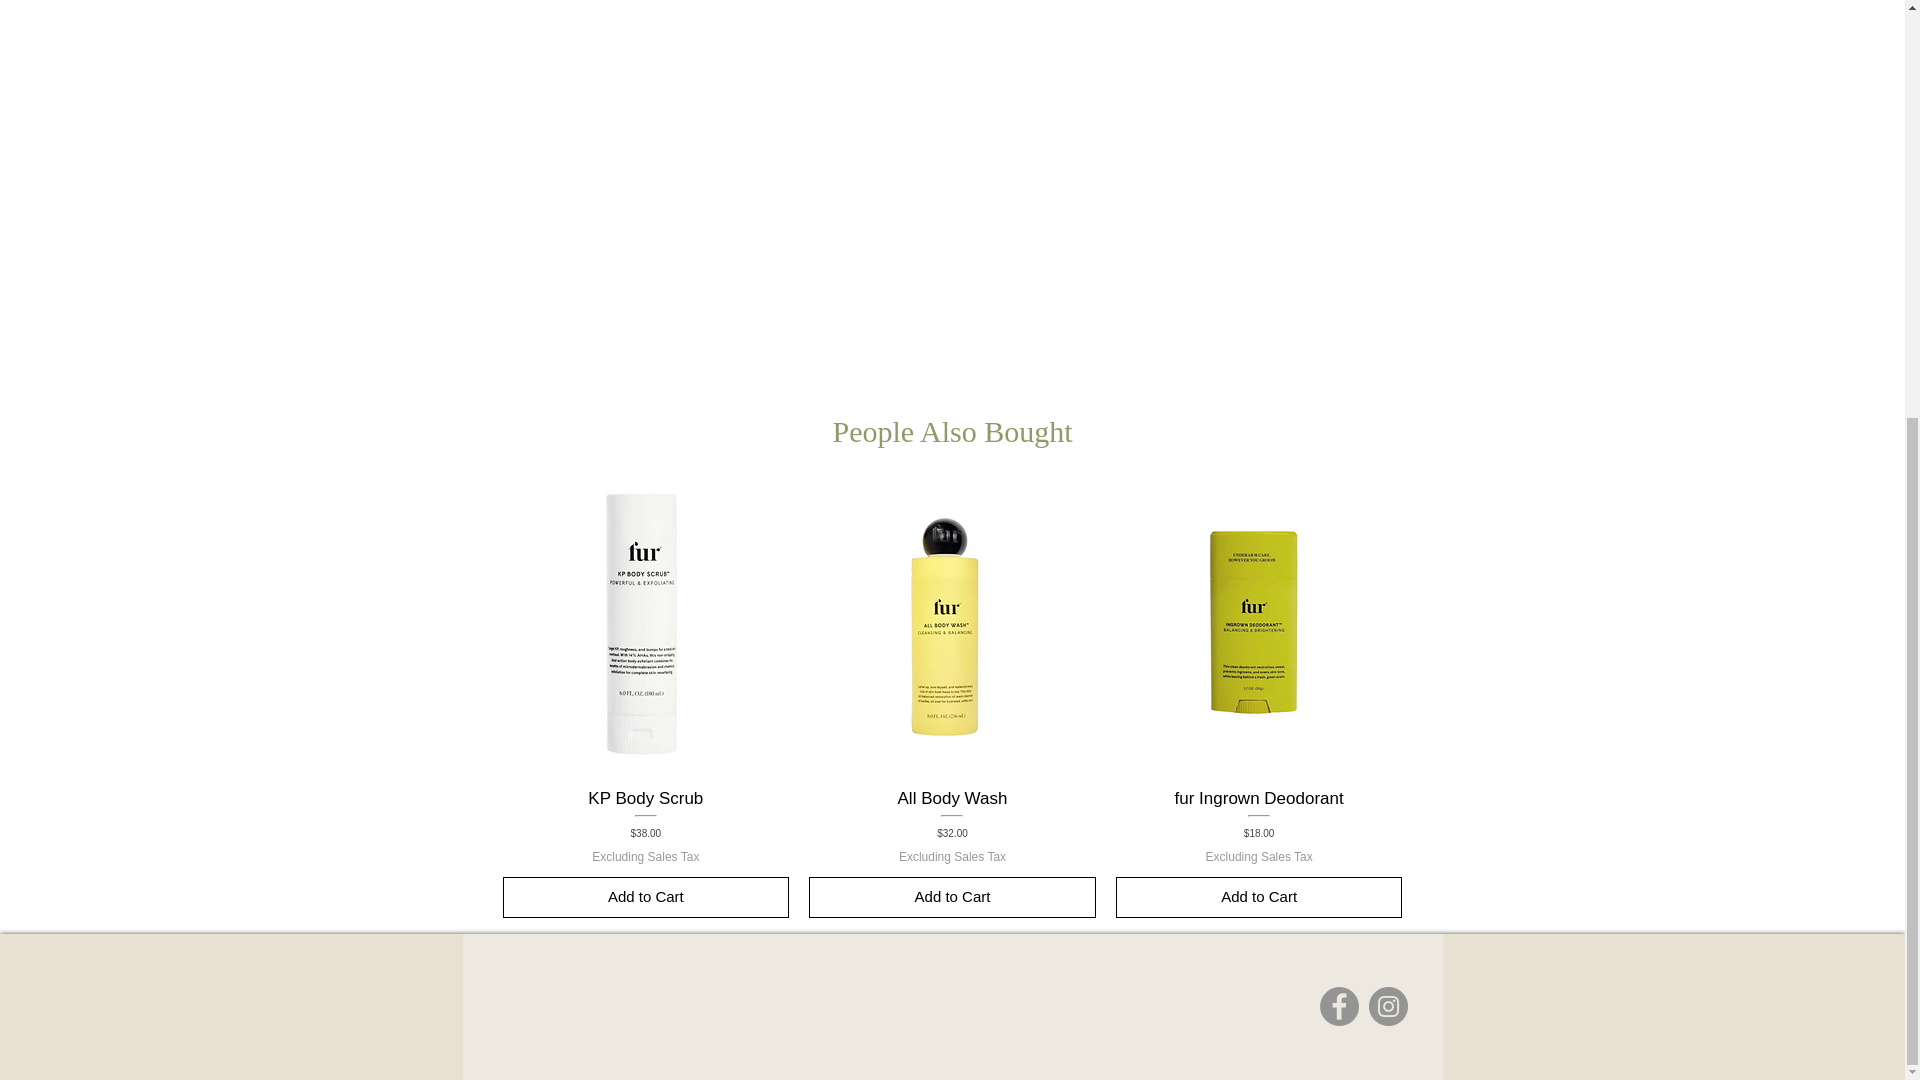 The height and width of the screenshot is (1080, 1920). Describe the element at coordinates (952, 897) in the screenshot. I see `Add to Cart` at that location.